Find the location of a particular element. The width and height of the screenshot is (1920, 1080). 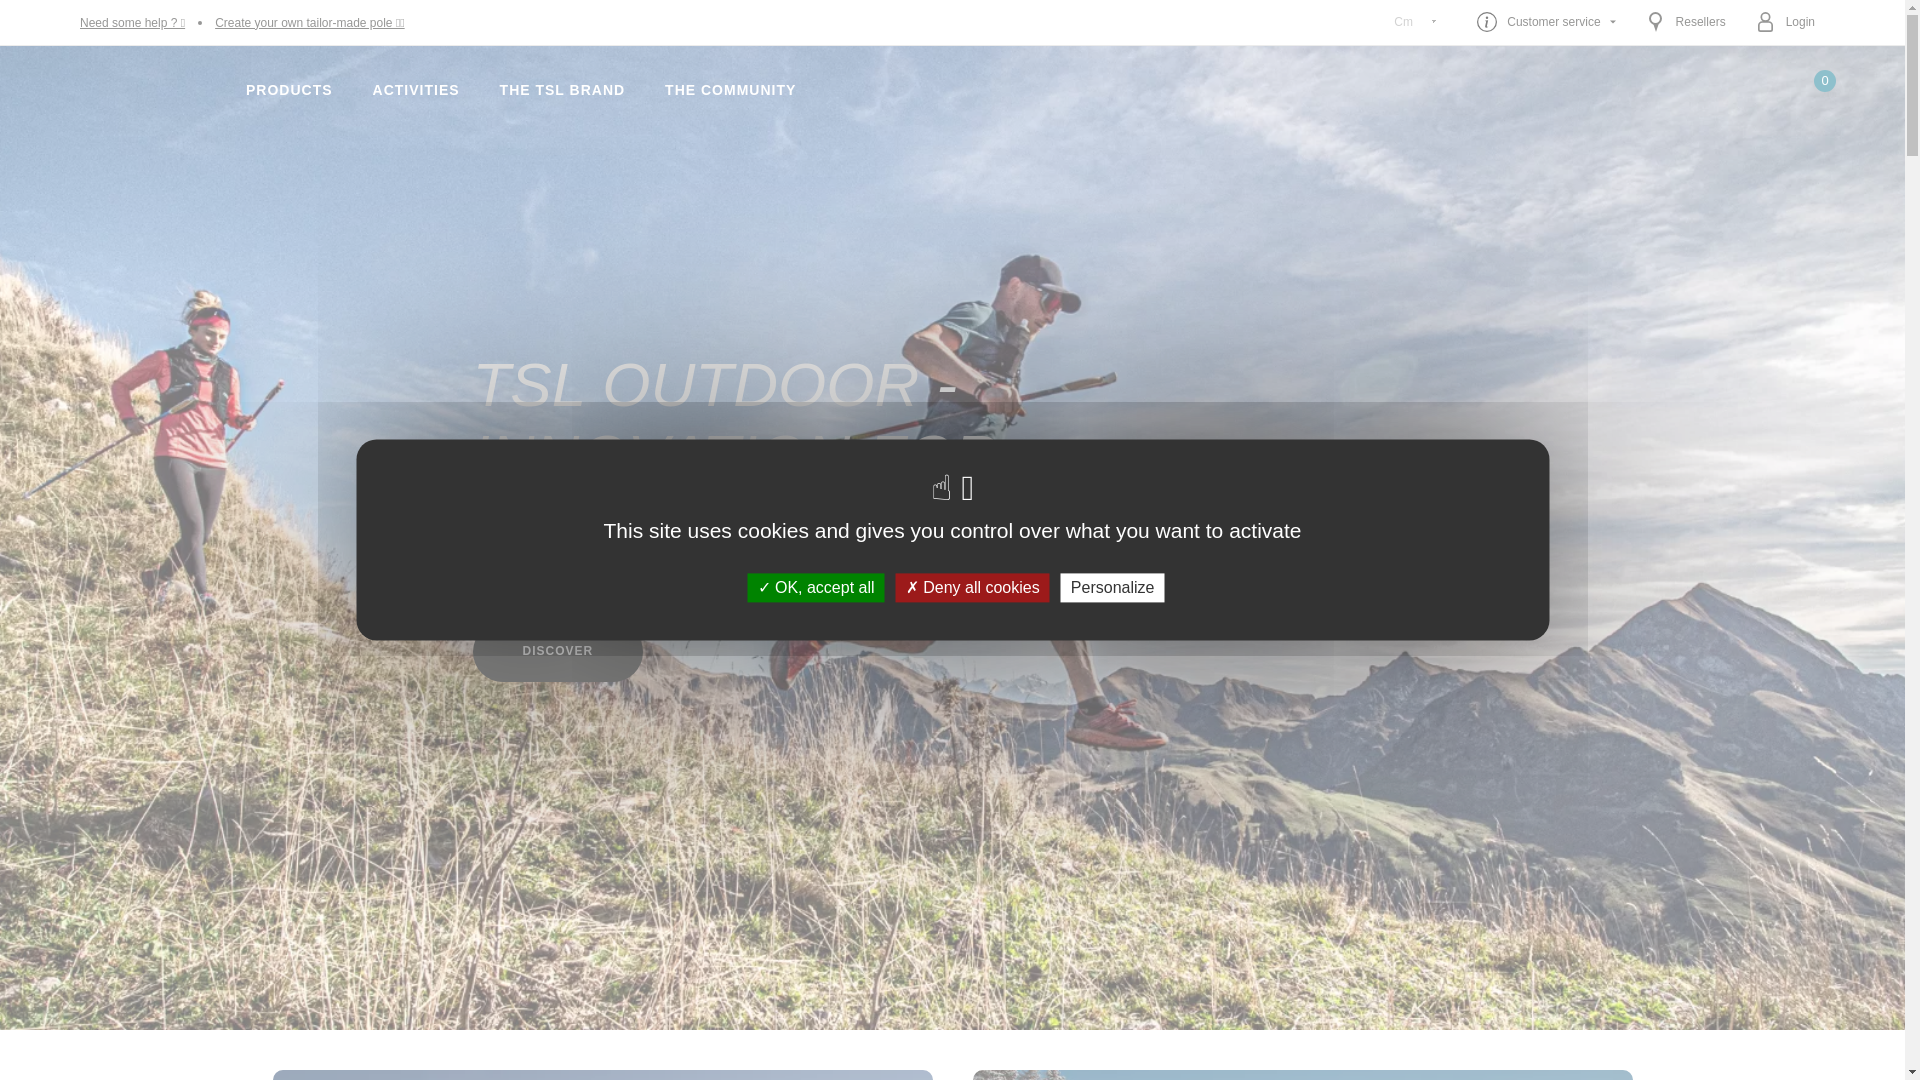

Discover is located at coordinates (558, 652).